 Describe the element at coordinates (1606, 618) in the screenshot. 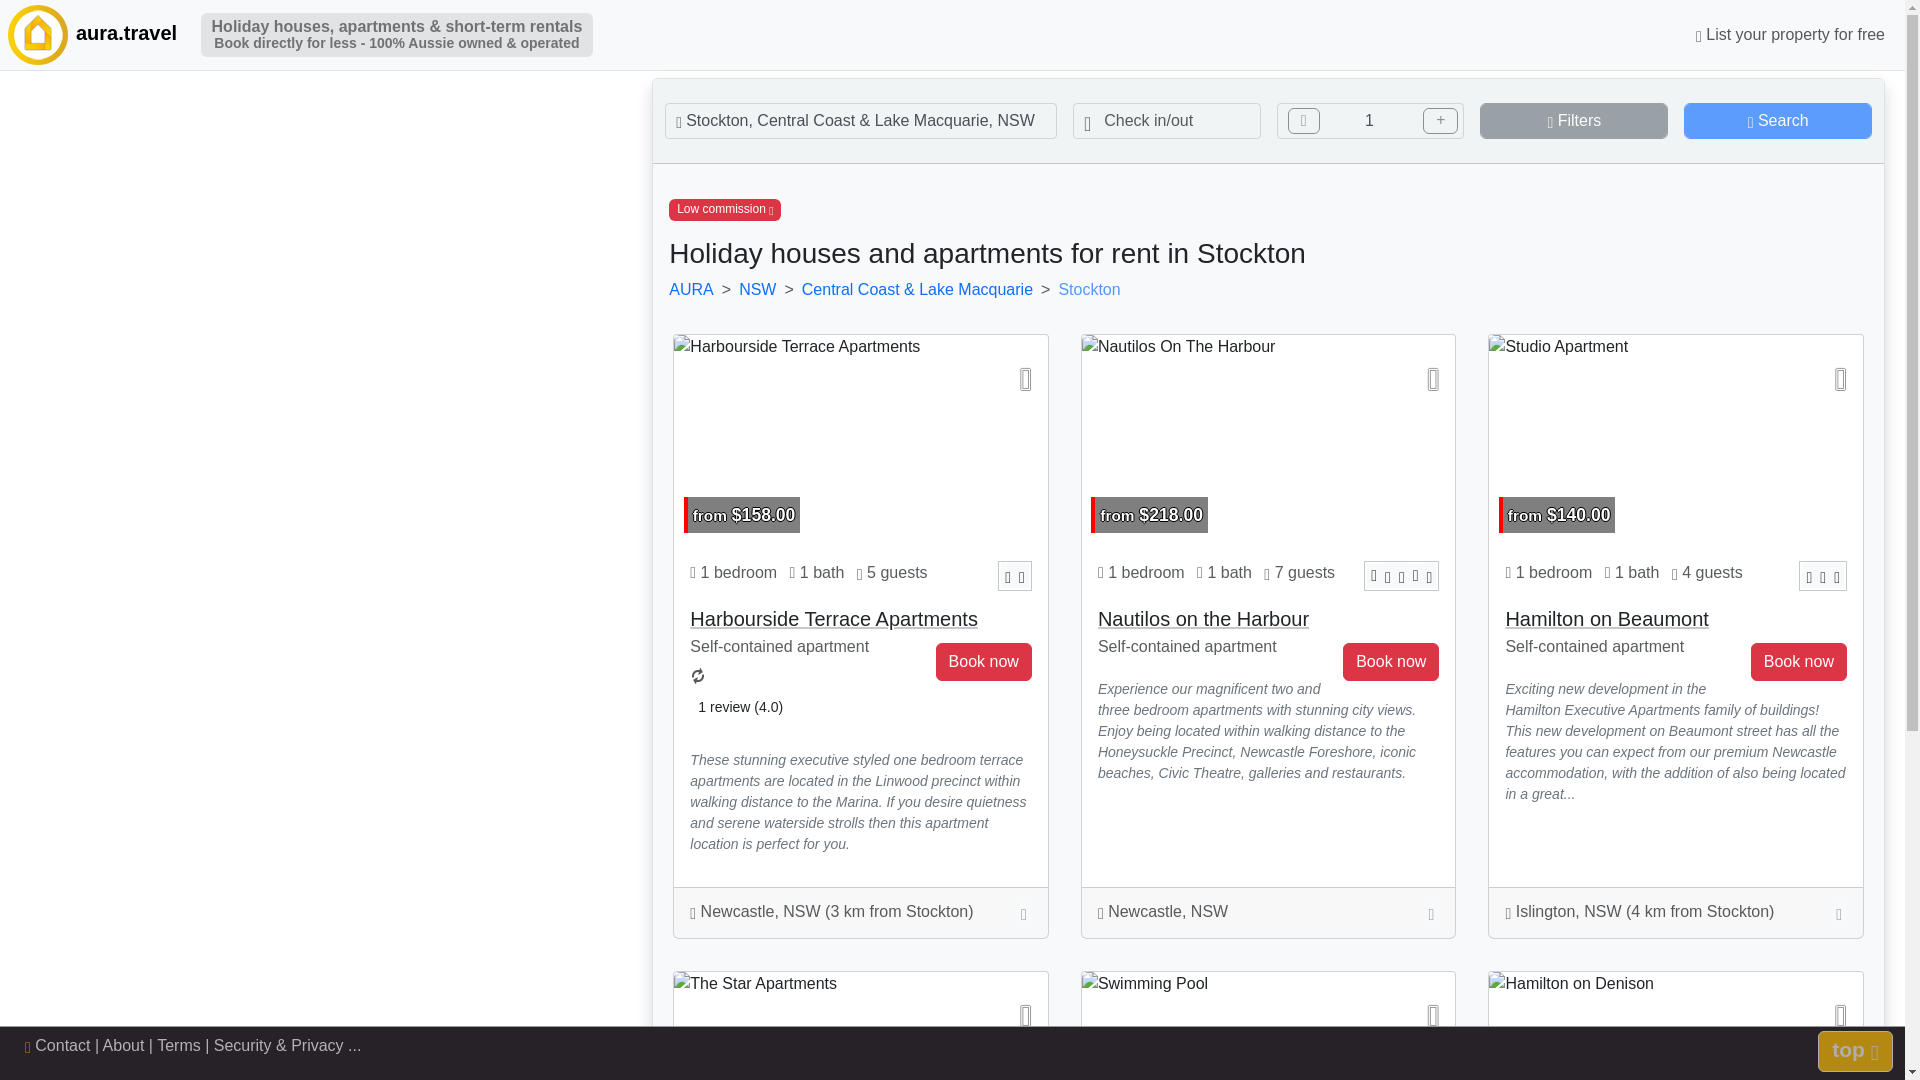

I see `Hamilton on Beaumont` at that location.